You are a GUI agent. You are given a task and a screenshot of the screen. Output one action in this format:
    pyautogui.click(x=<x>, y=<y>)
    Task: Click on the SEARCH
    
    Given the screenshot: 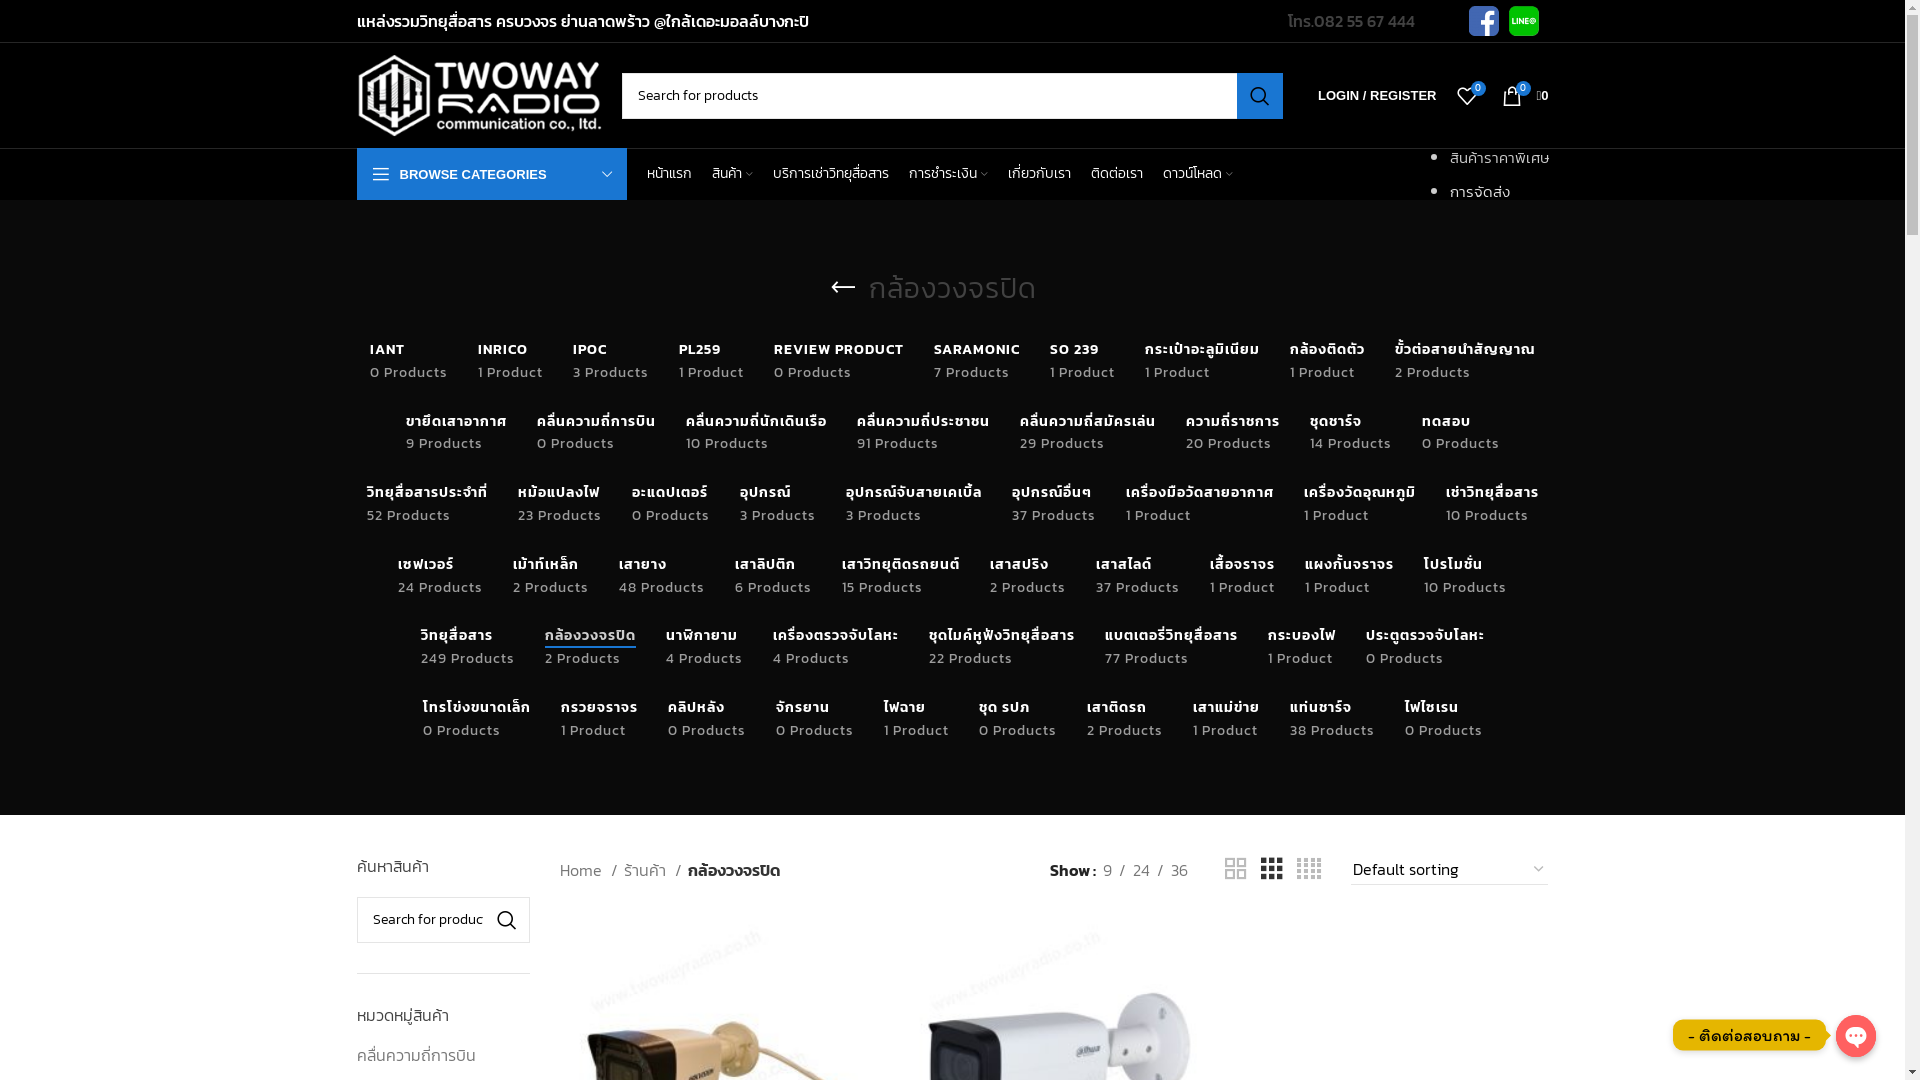 What is the action you would take?
    pyautogui.click(x=1260, y=95)
    